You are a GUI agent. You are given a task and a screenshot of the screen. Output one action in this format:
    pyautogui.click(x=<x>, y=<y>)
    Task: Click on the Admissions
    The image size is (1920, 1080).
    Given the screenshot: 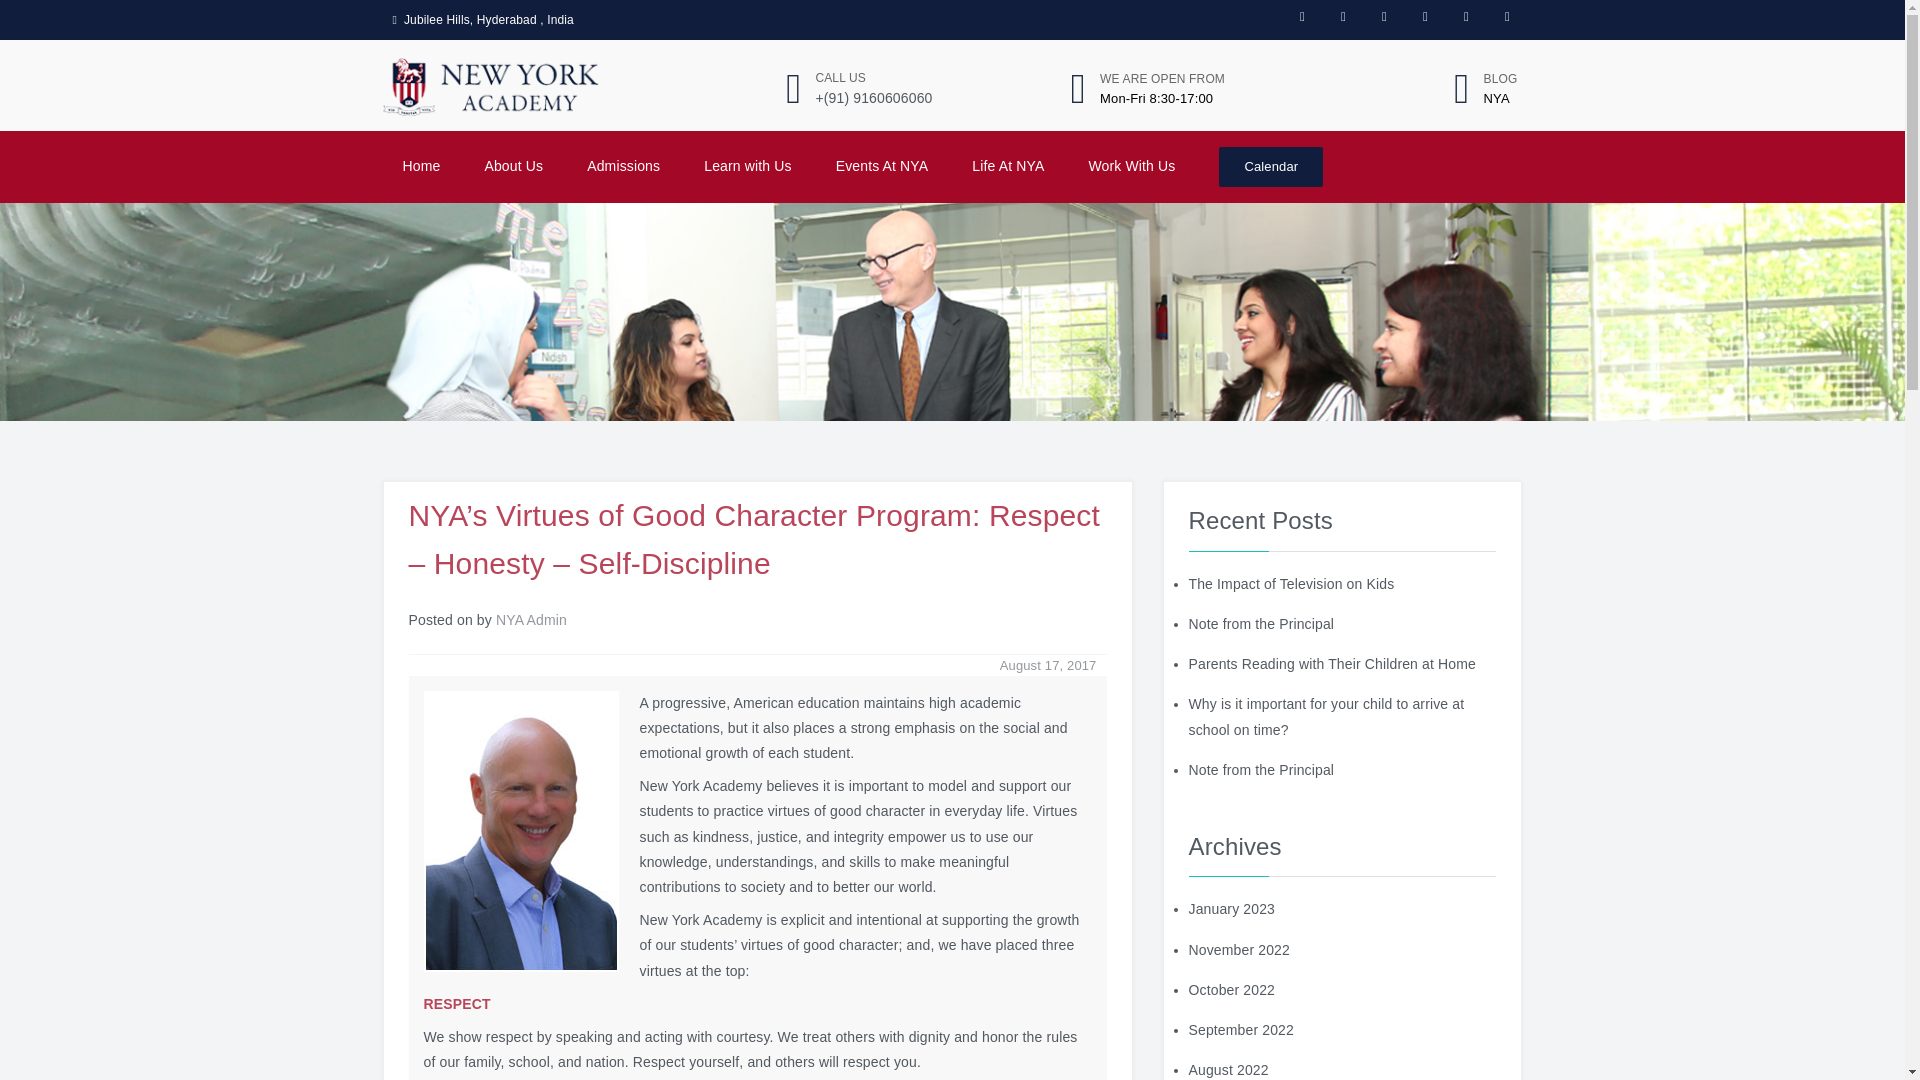 What is the action you would take?
    pyautogui.click(x=624, y=166)
    